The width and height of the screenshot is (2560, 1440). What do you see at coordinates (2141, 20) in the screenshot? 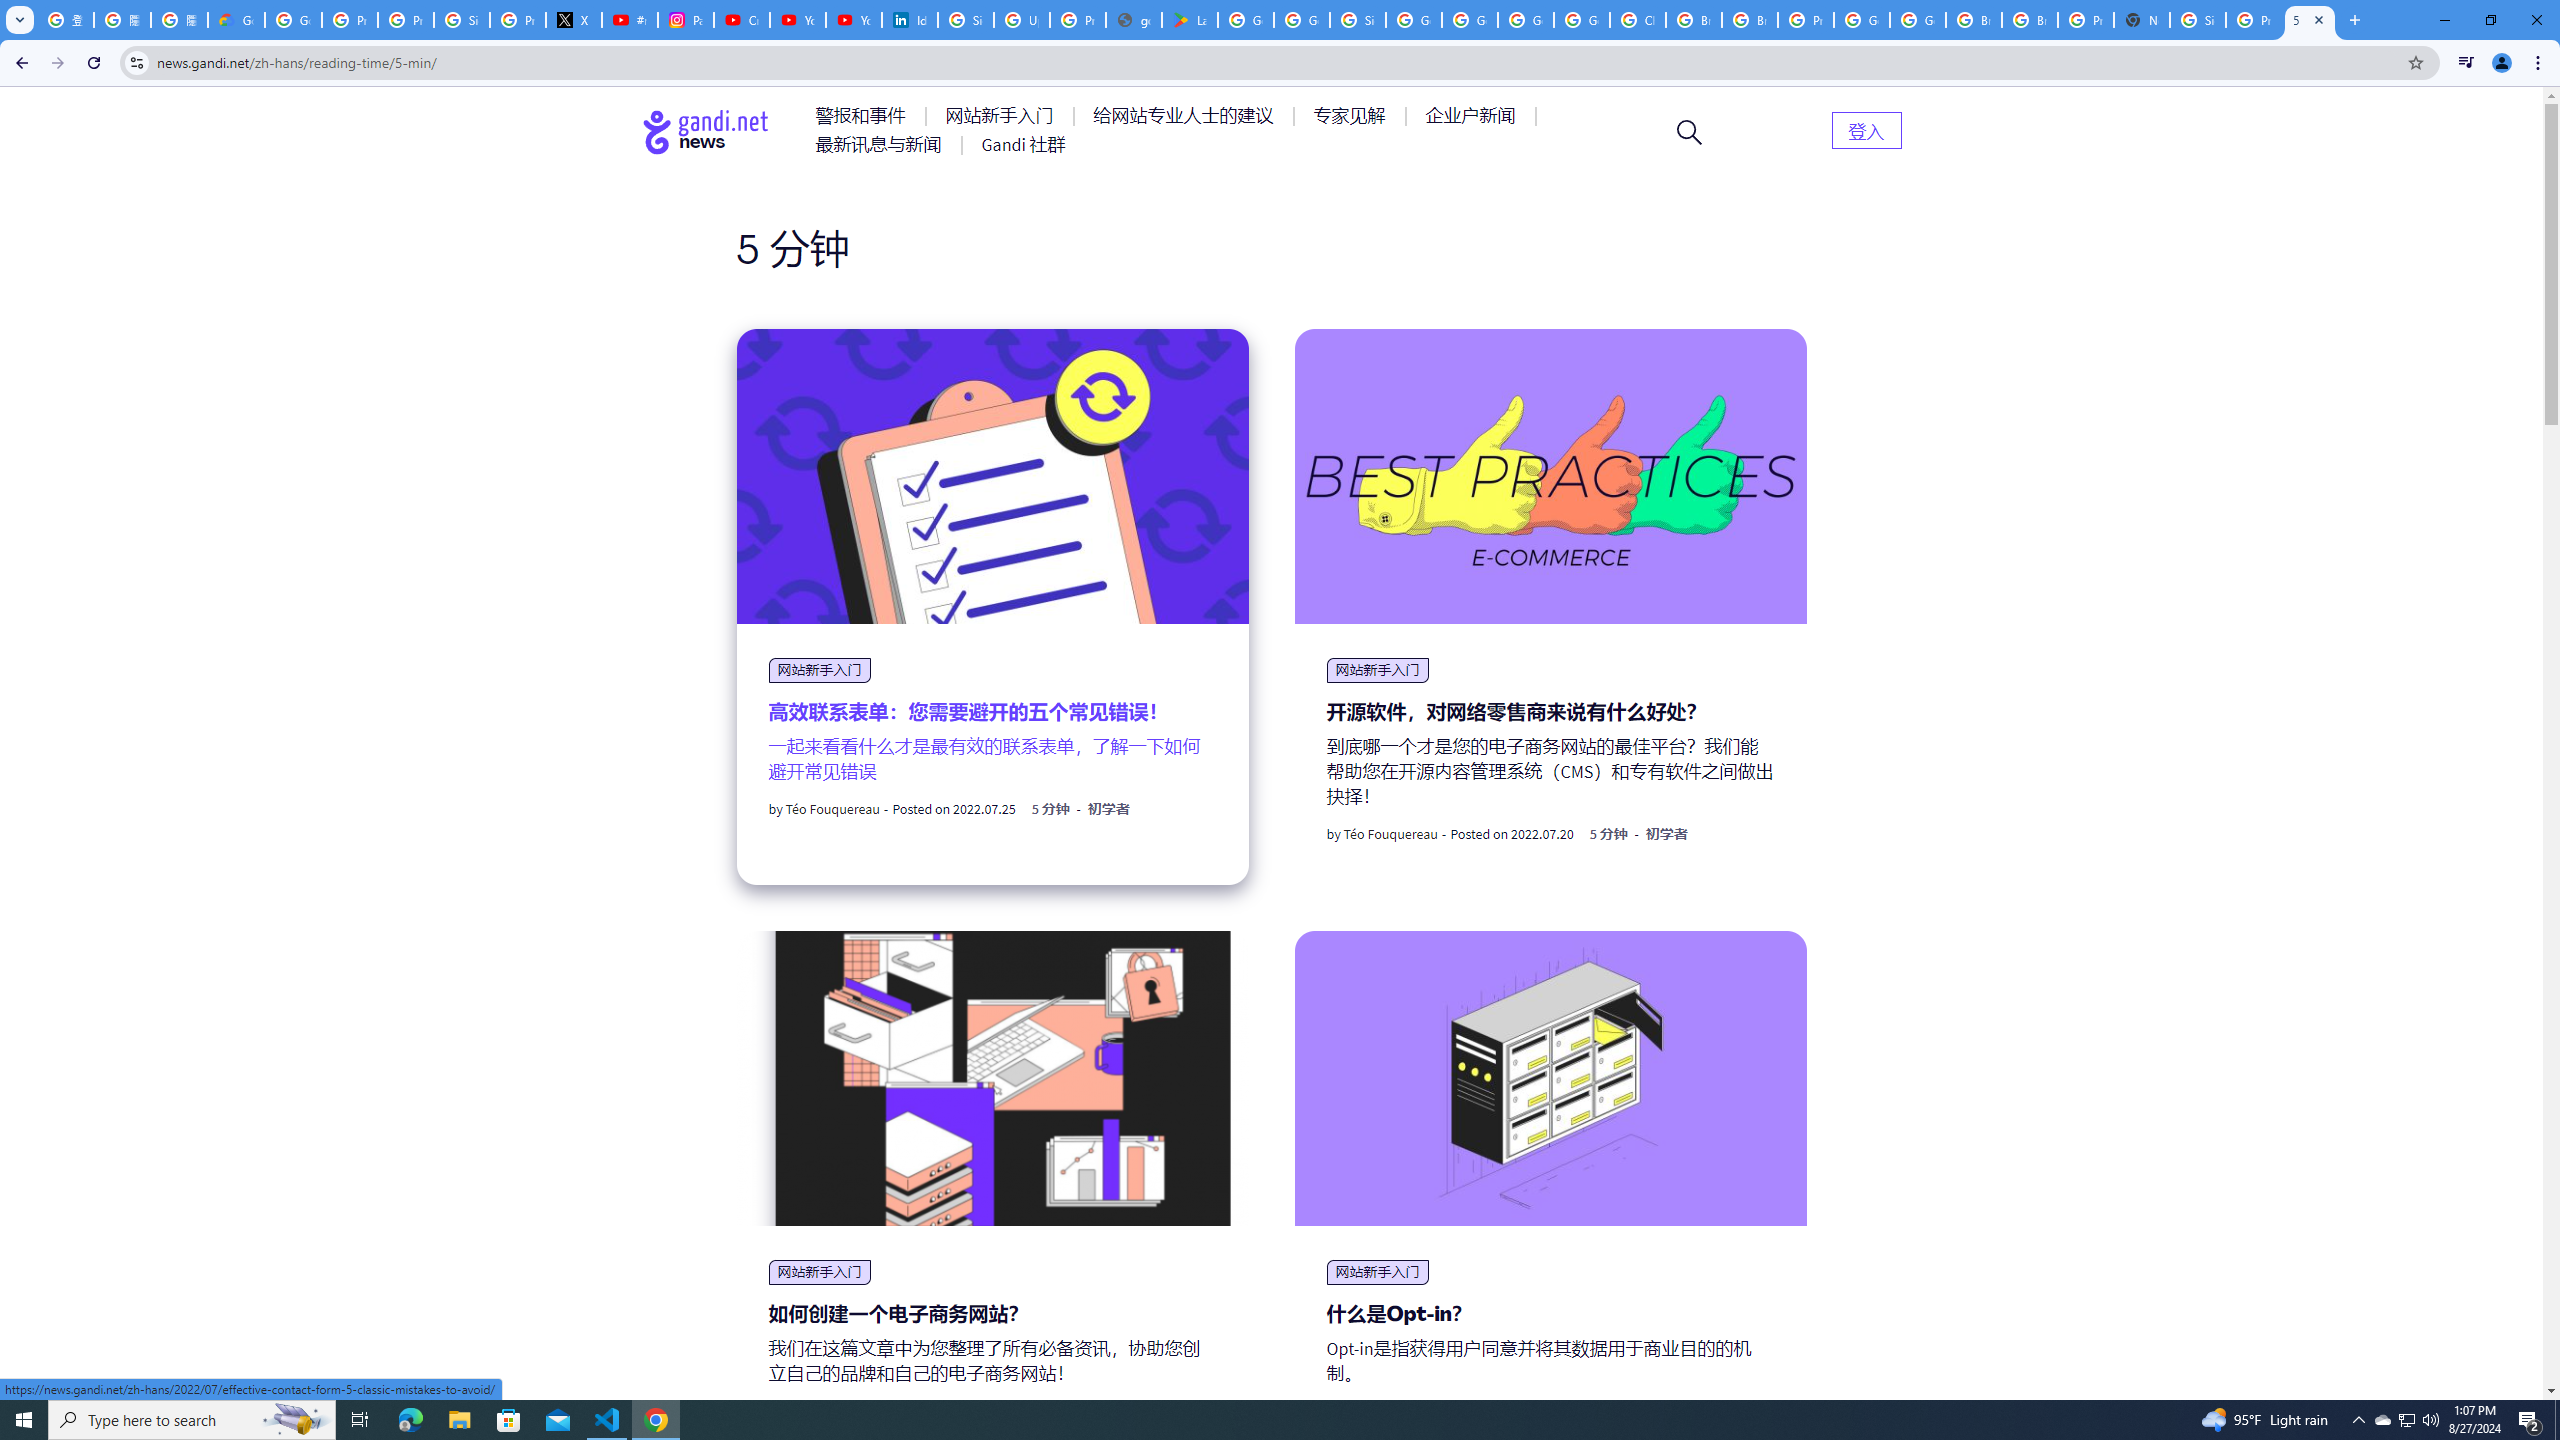
I see `New Tab` at bounding box center [2141, 20].